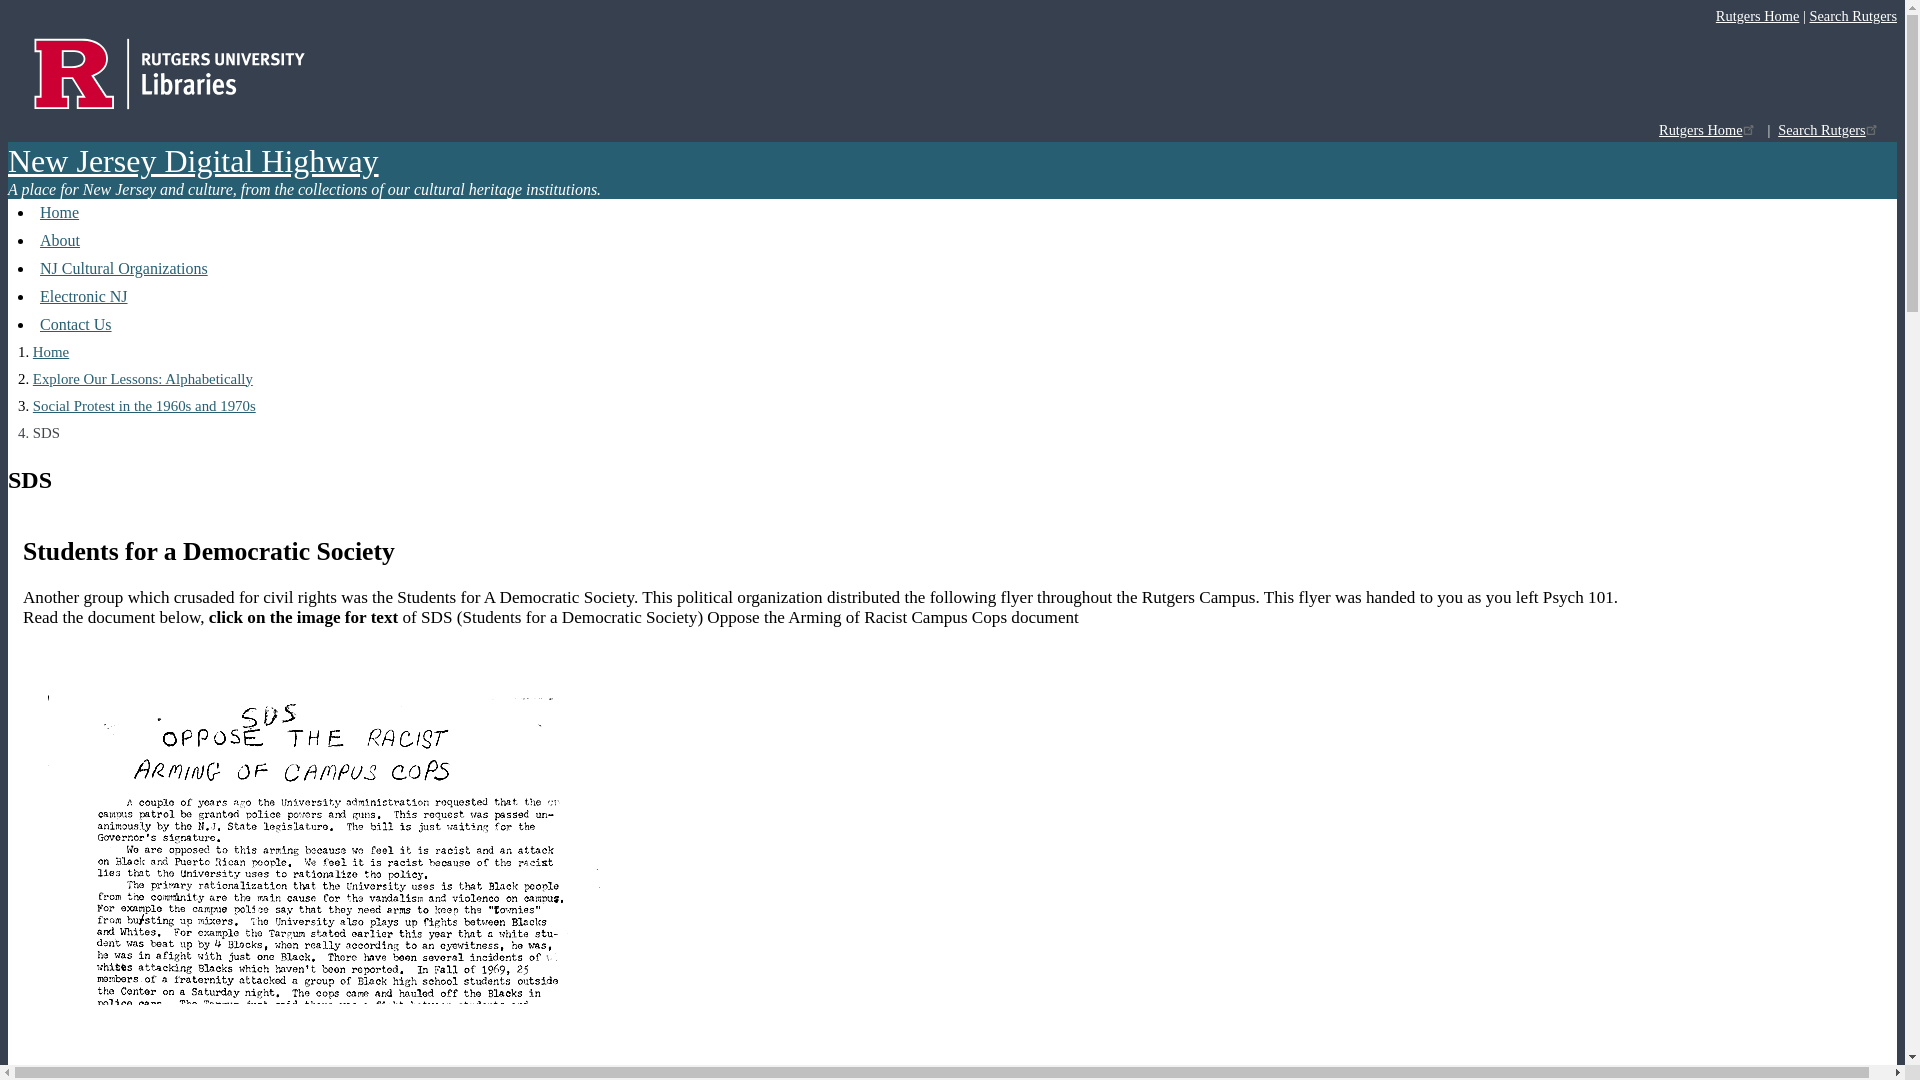  What do you see at coordinates (1852, 15) in the screenshot?
I see `Search Rutgers` at bounding box center [1852, 15].